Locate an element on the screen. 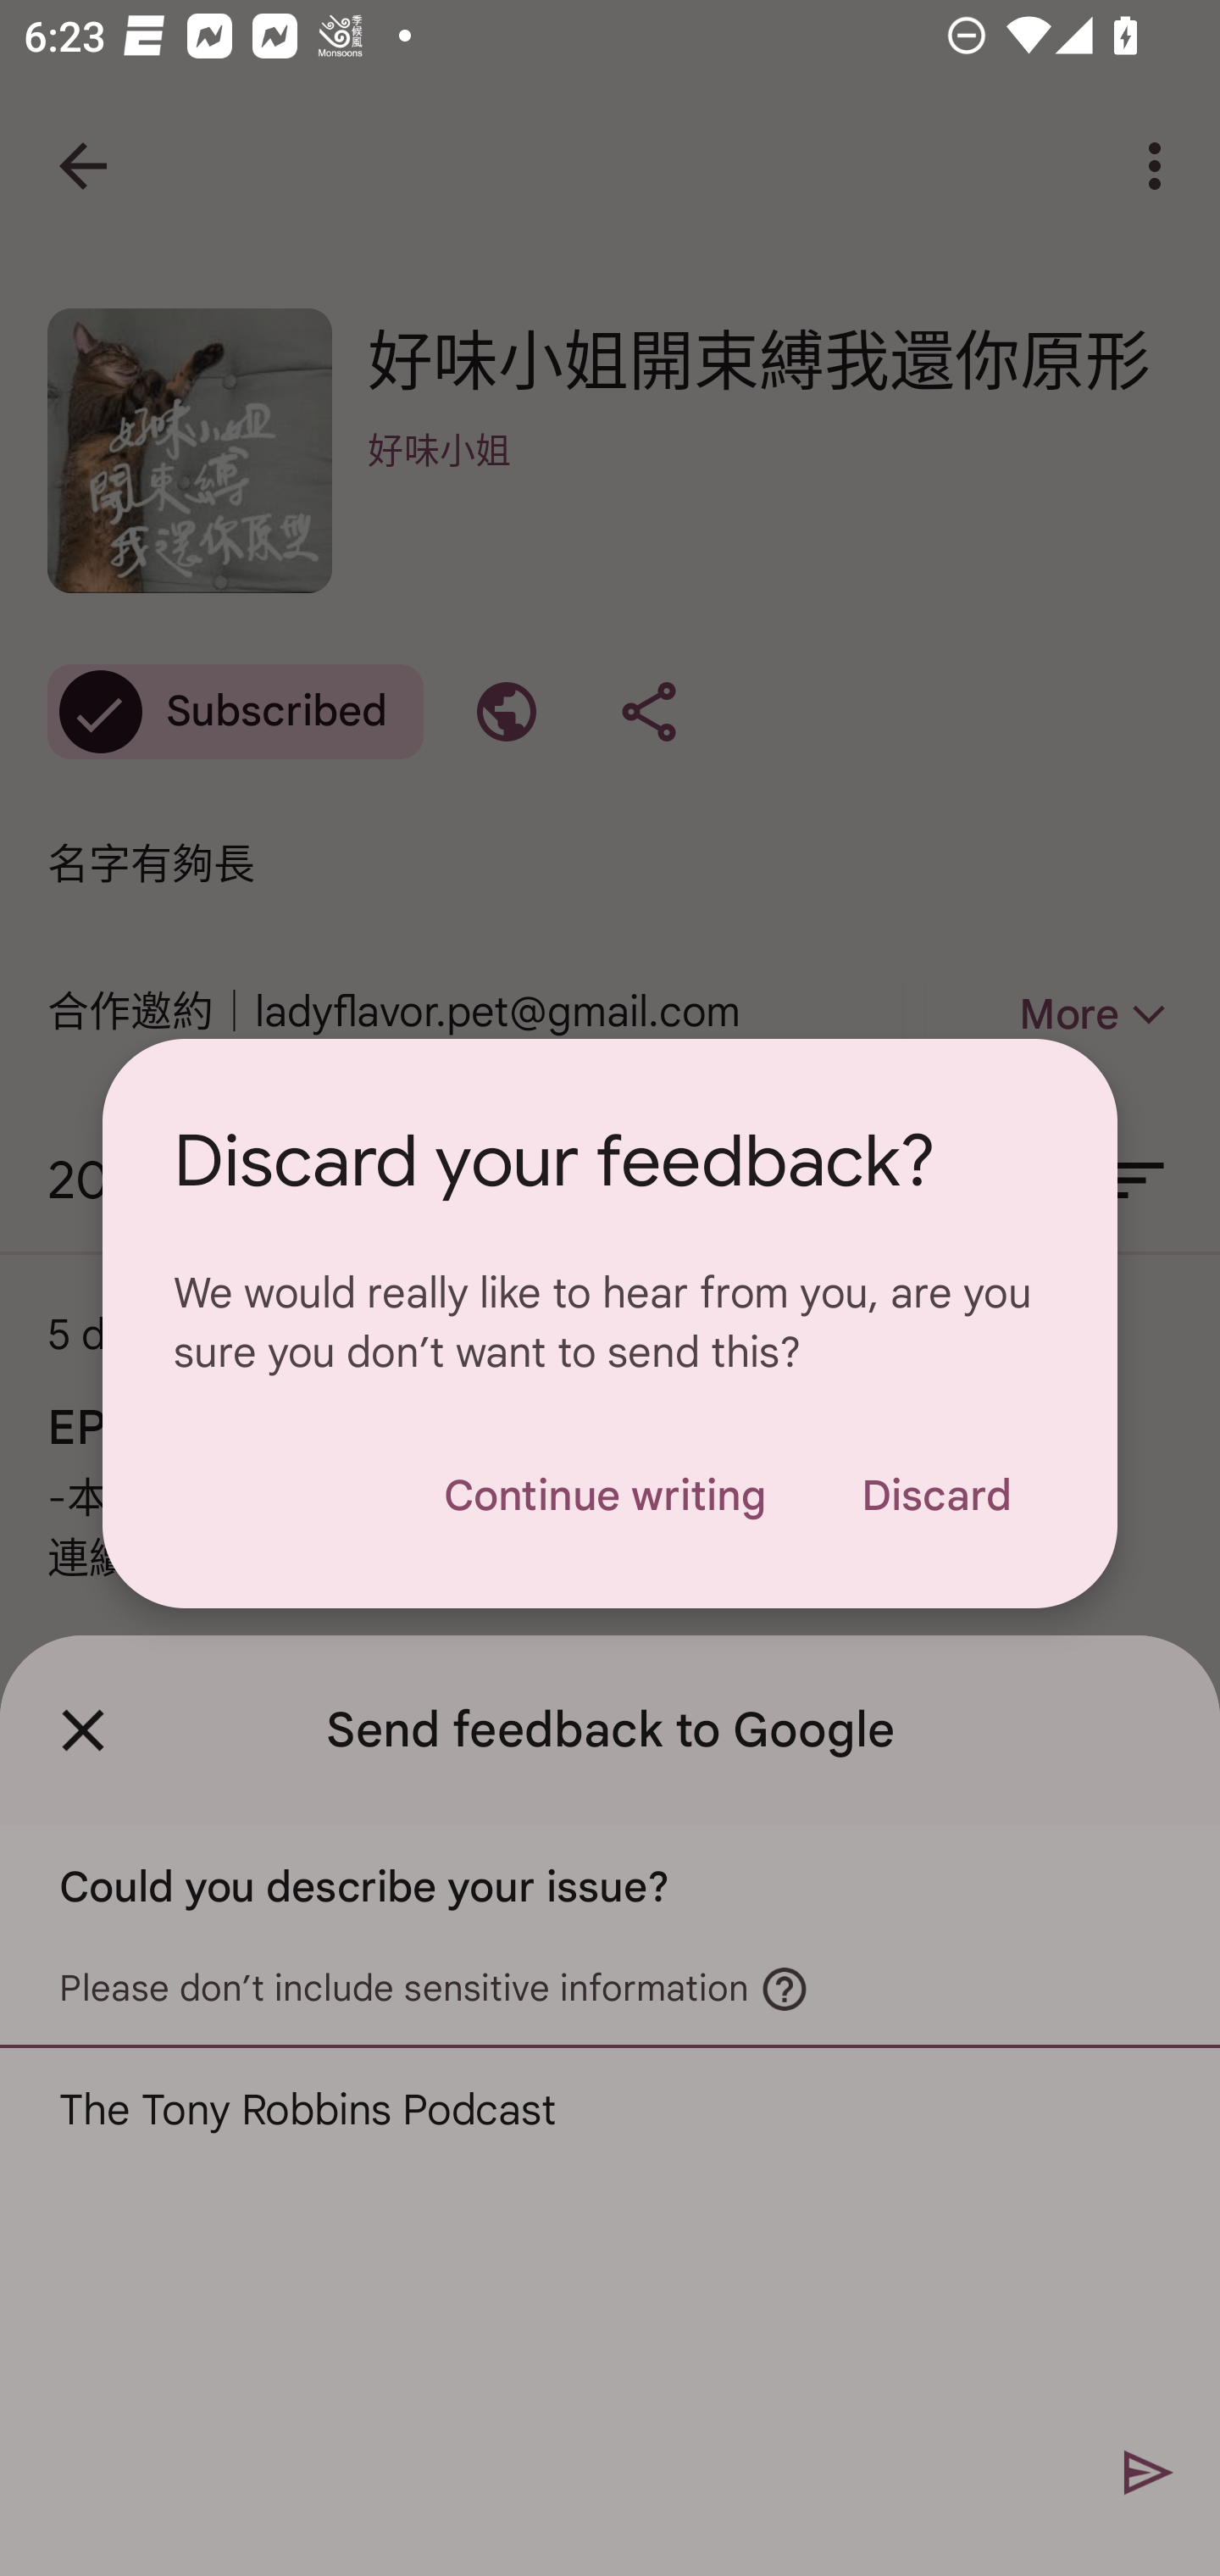 The height and width of the screenshot is (2576, 1220). Continue writing is located at coordinates (604, 1495).